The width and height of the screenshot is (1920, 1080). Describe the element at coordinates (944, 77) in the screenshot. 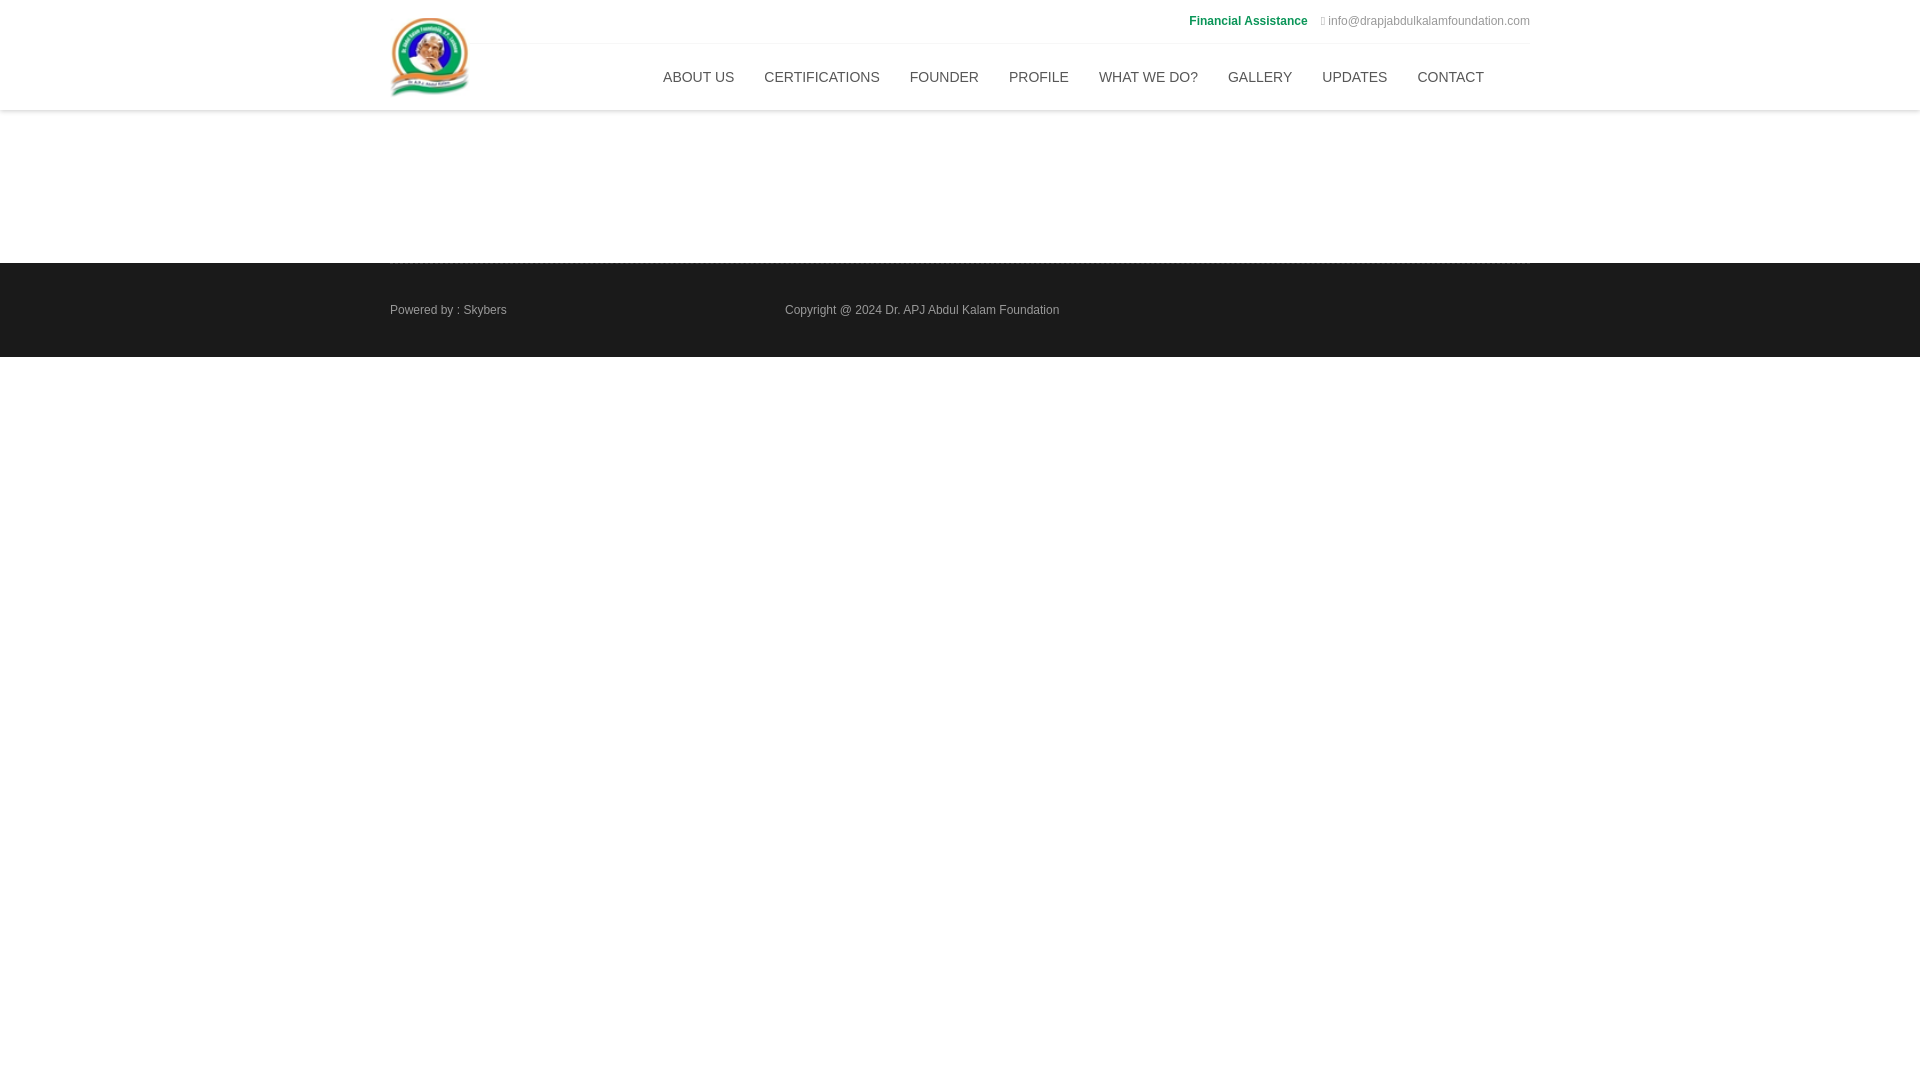

I see `FOUNDER` at that location.